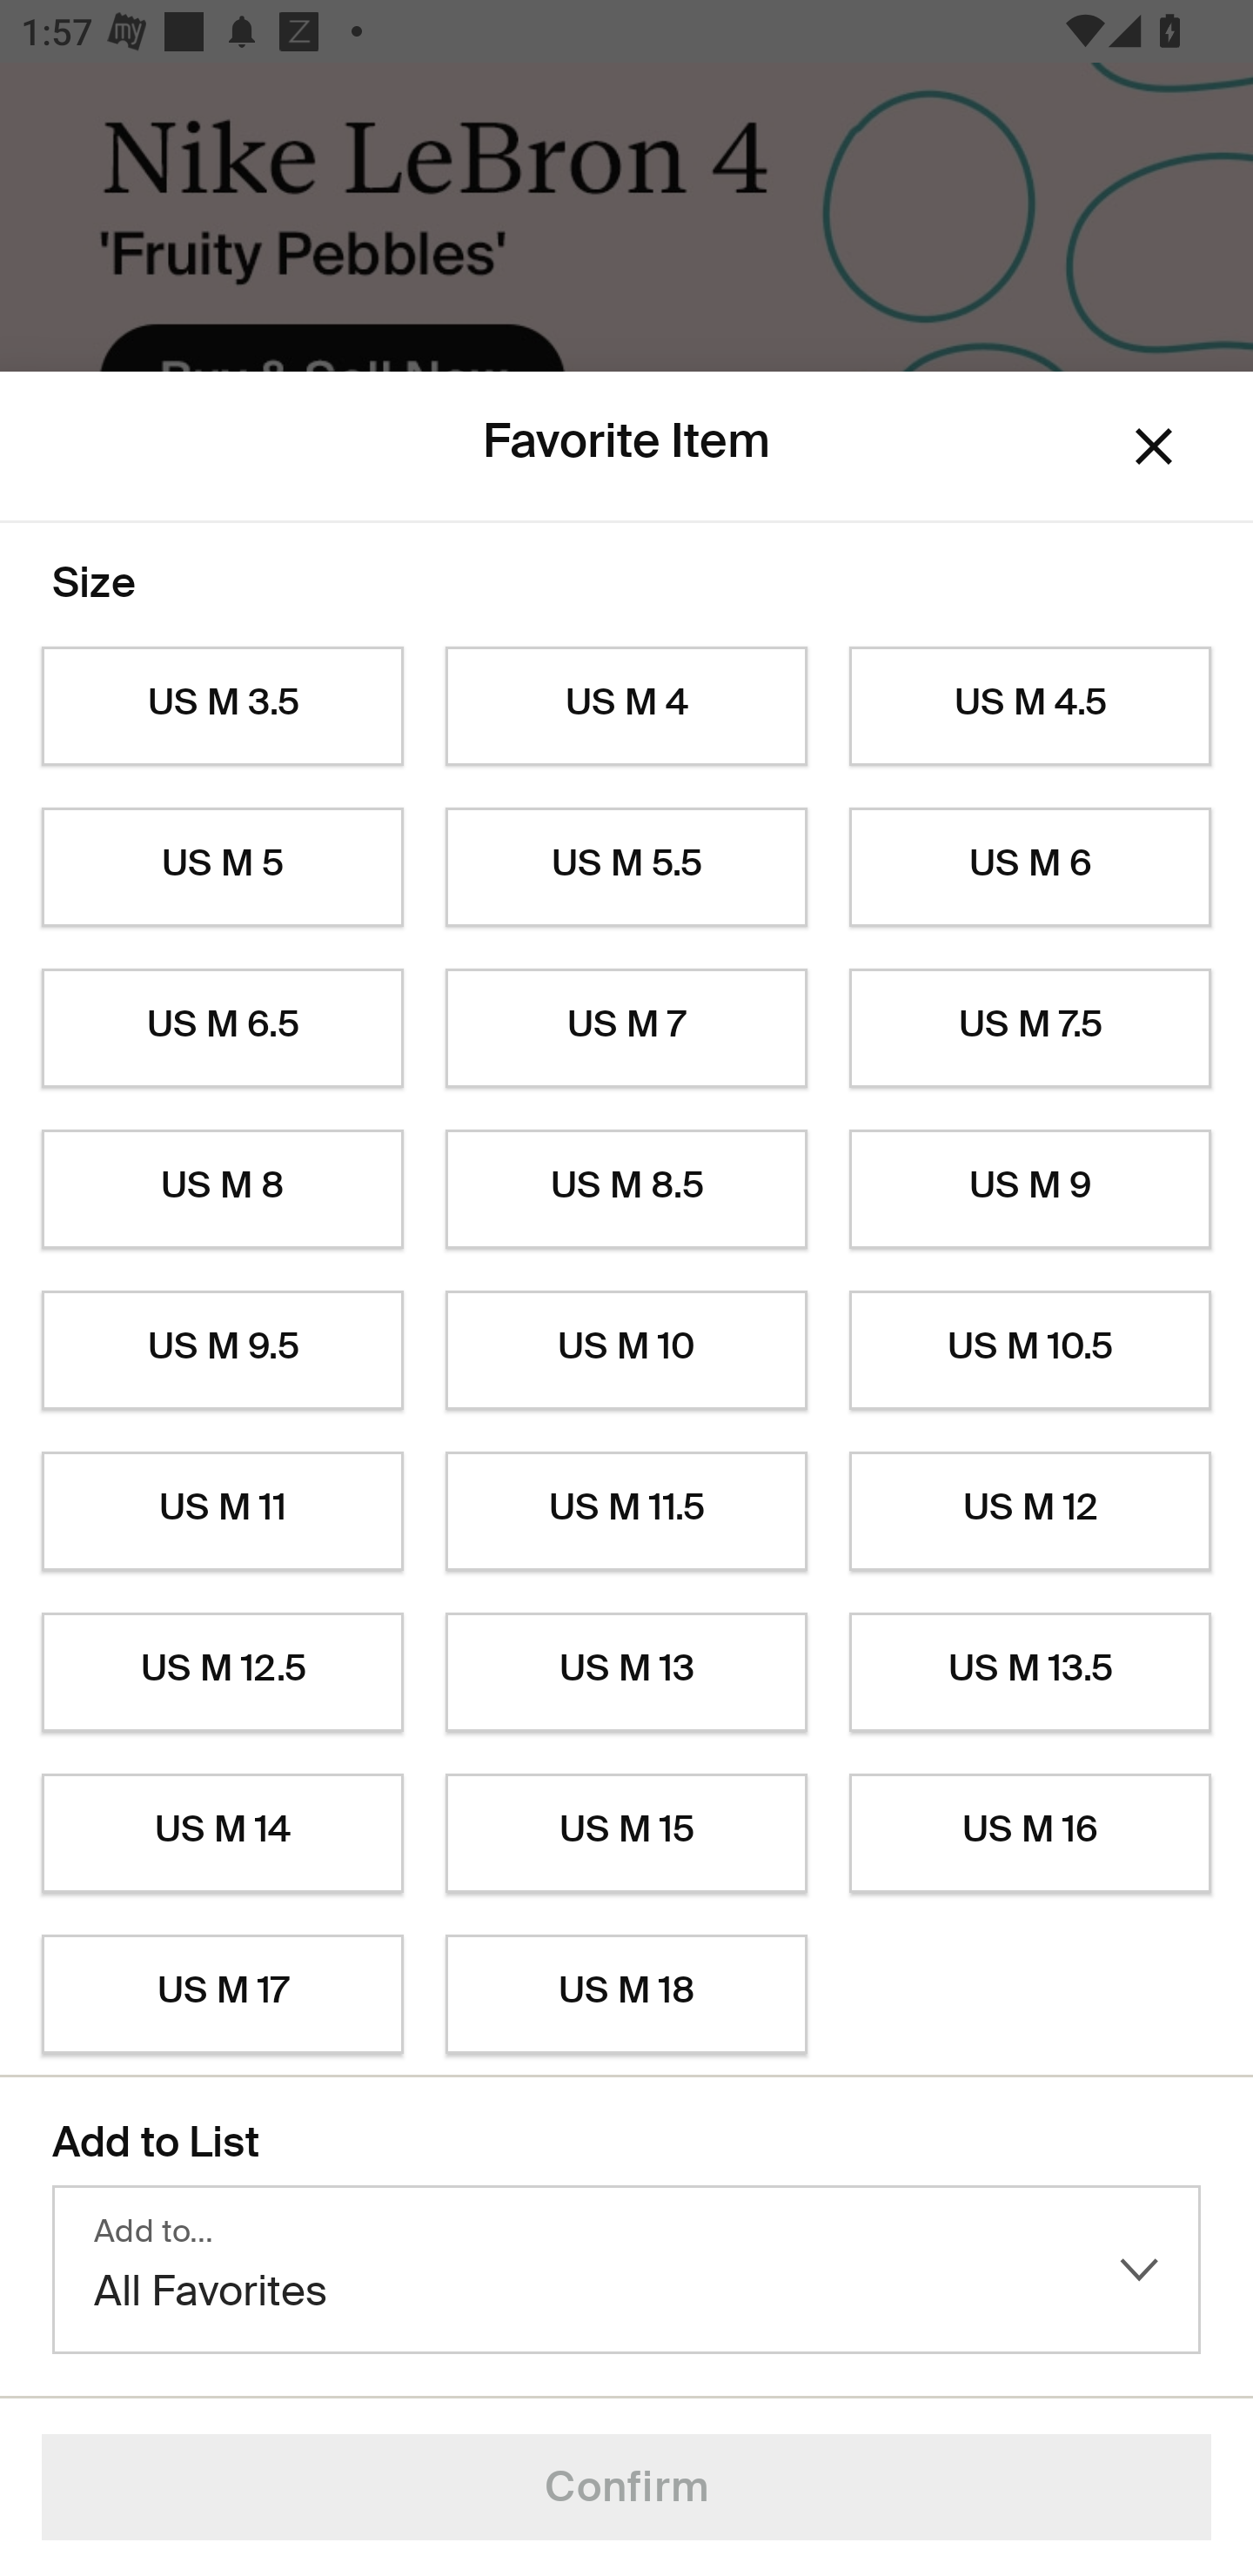 This screenshot has width=1253, height=2576. Describe the element at coordinates (626, 867) in the screenshot. I see `US M 5.5` at that location.